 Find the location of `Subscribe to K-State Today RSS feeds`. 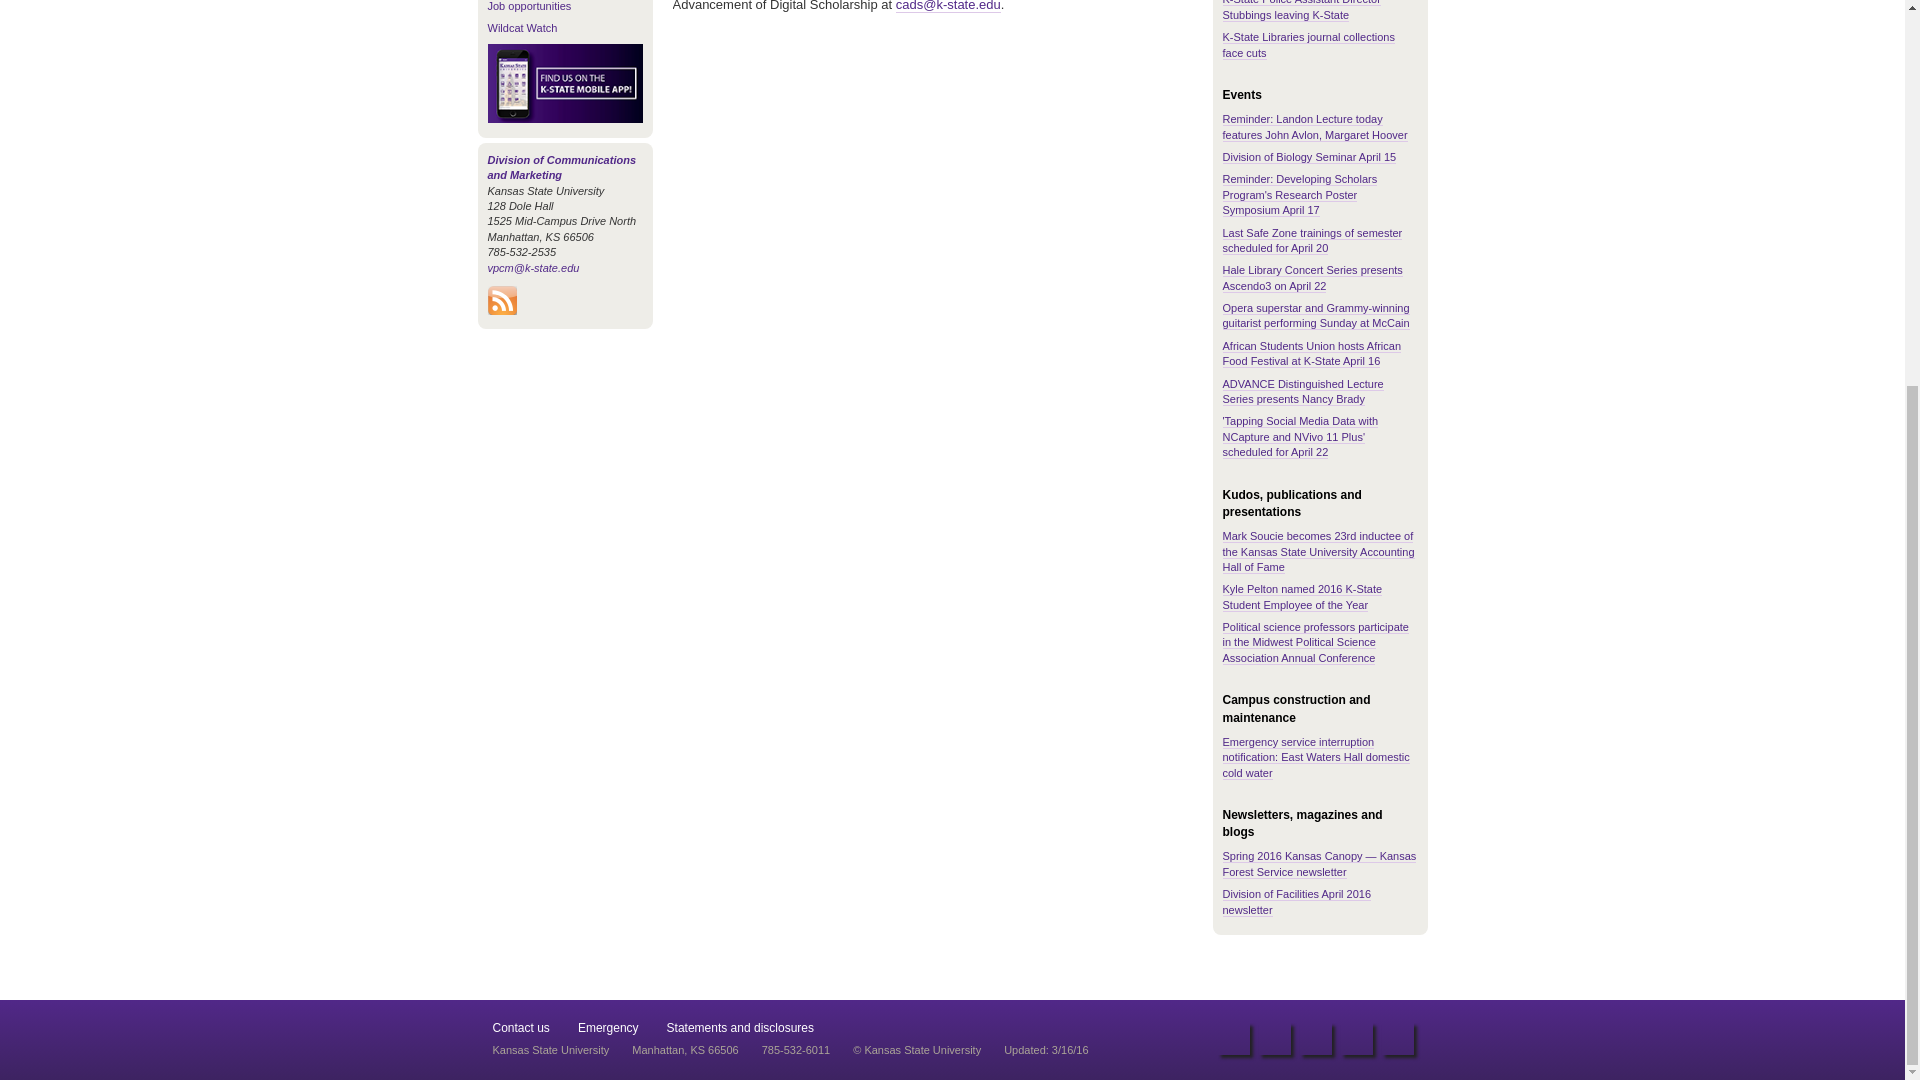

Subscribe to K-State Today RSS feeds is located at coordinates (502, 310).